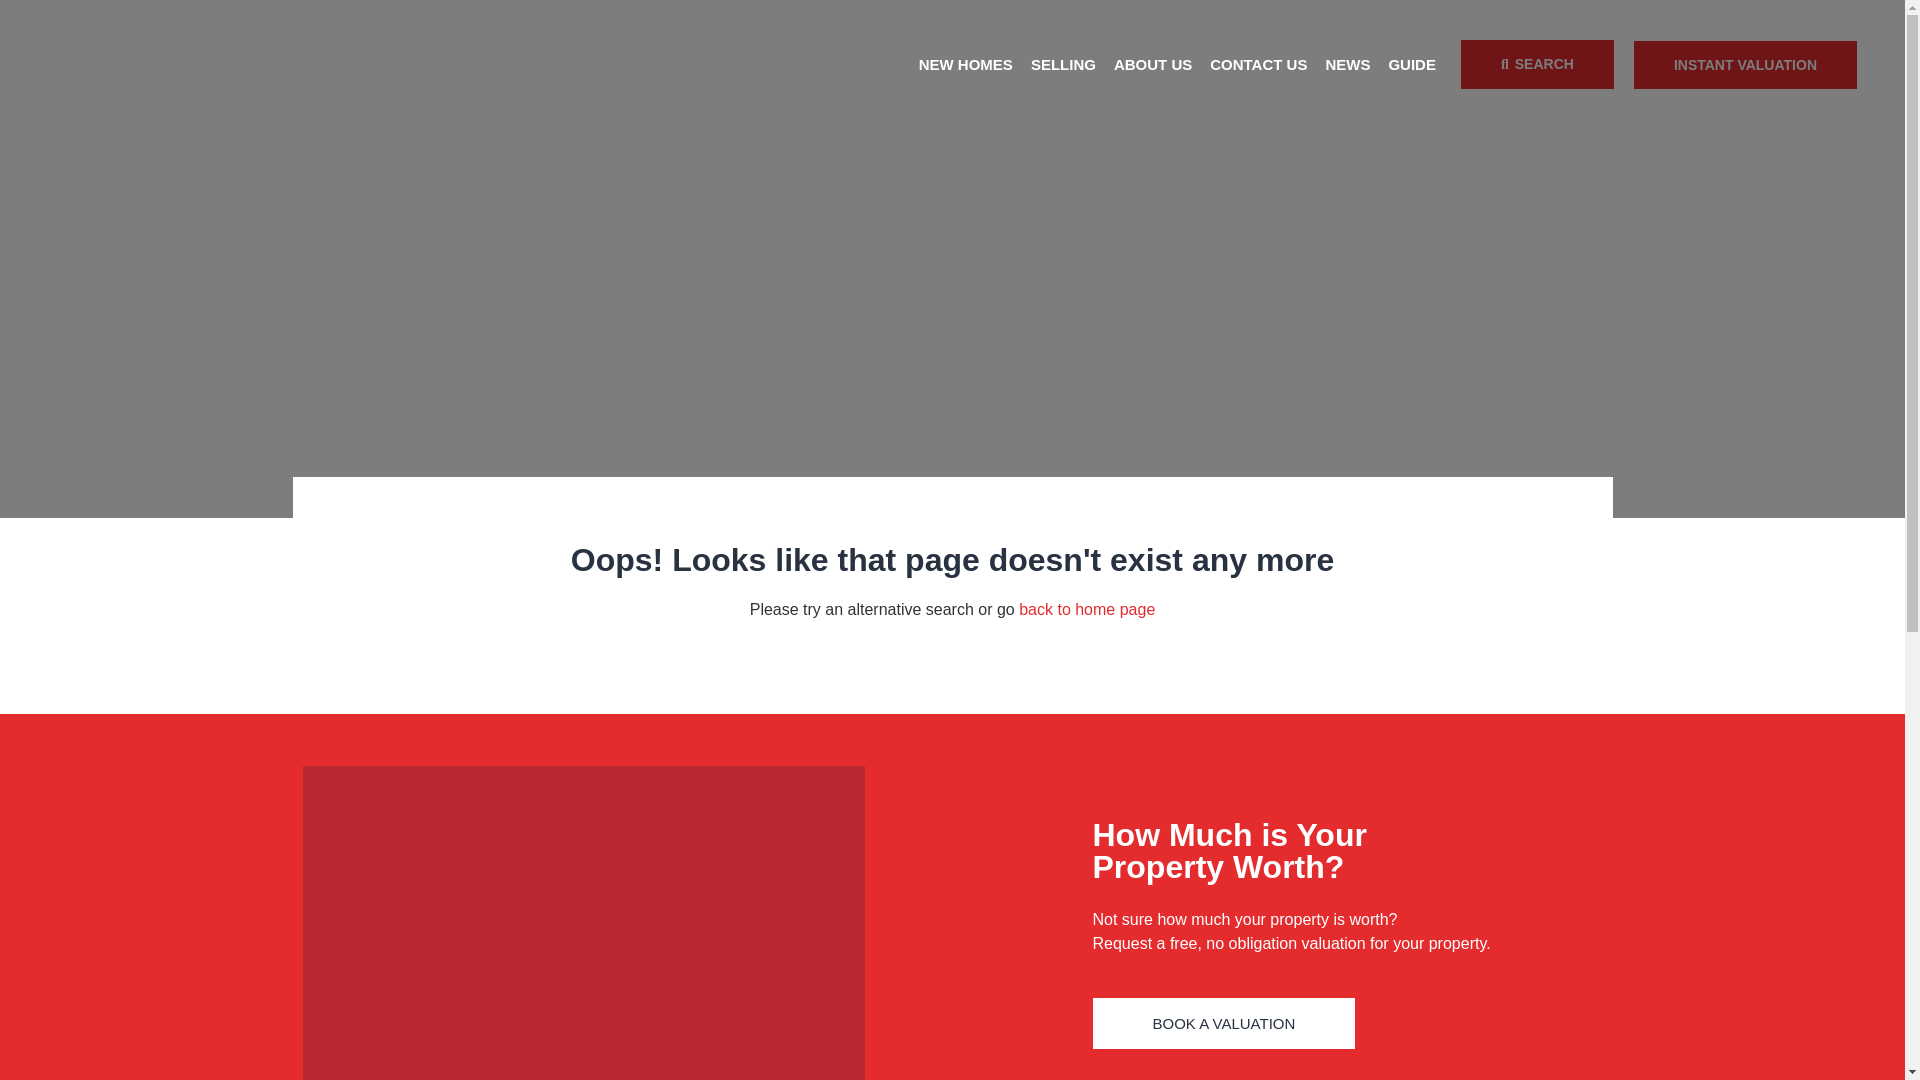  I want to click on NEWS, so click(1347, 64).